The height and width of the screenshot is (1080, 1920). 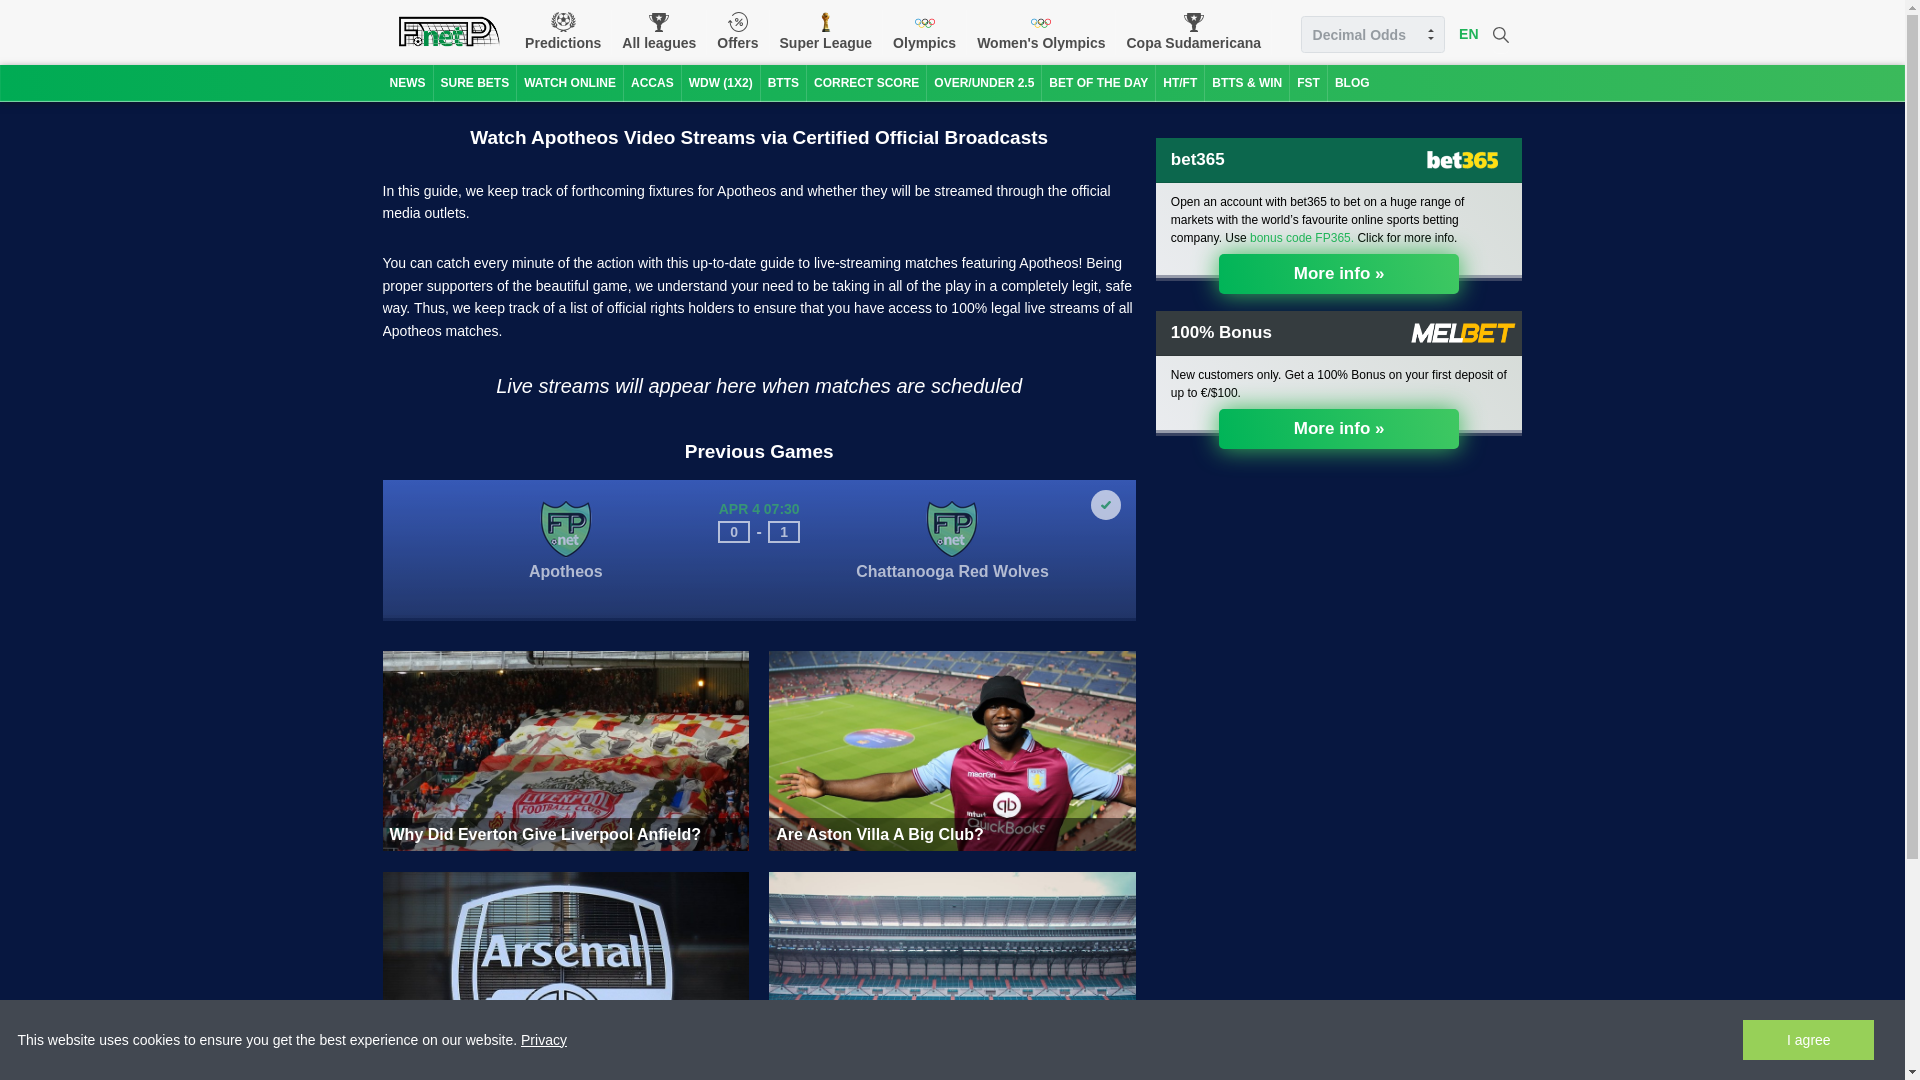 What do you see at coordinates (565, 751) in the screenshot?
I see `Why Did Everton Give Liverpool Anfield?` at bounding box center [565, 751].